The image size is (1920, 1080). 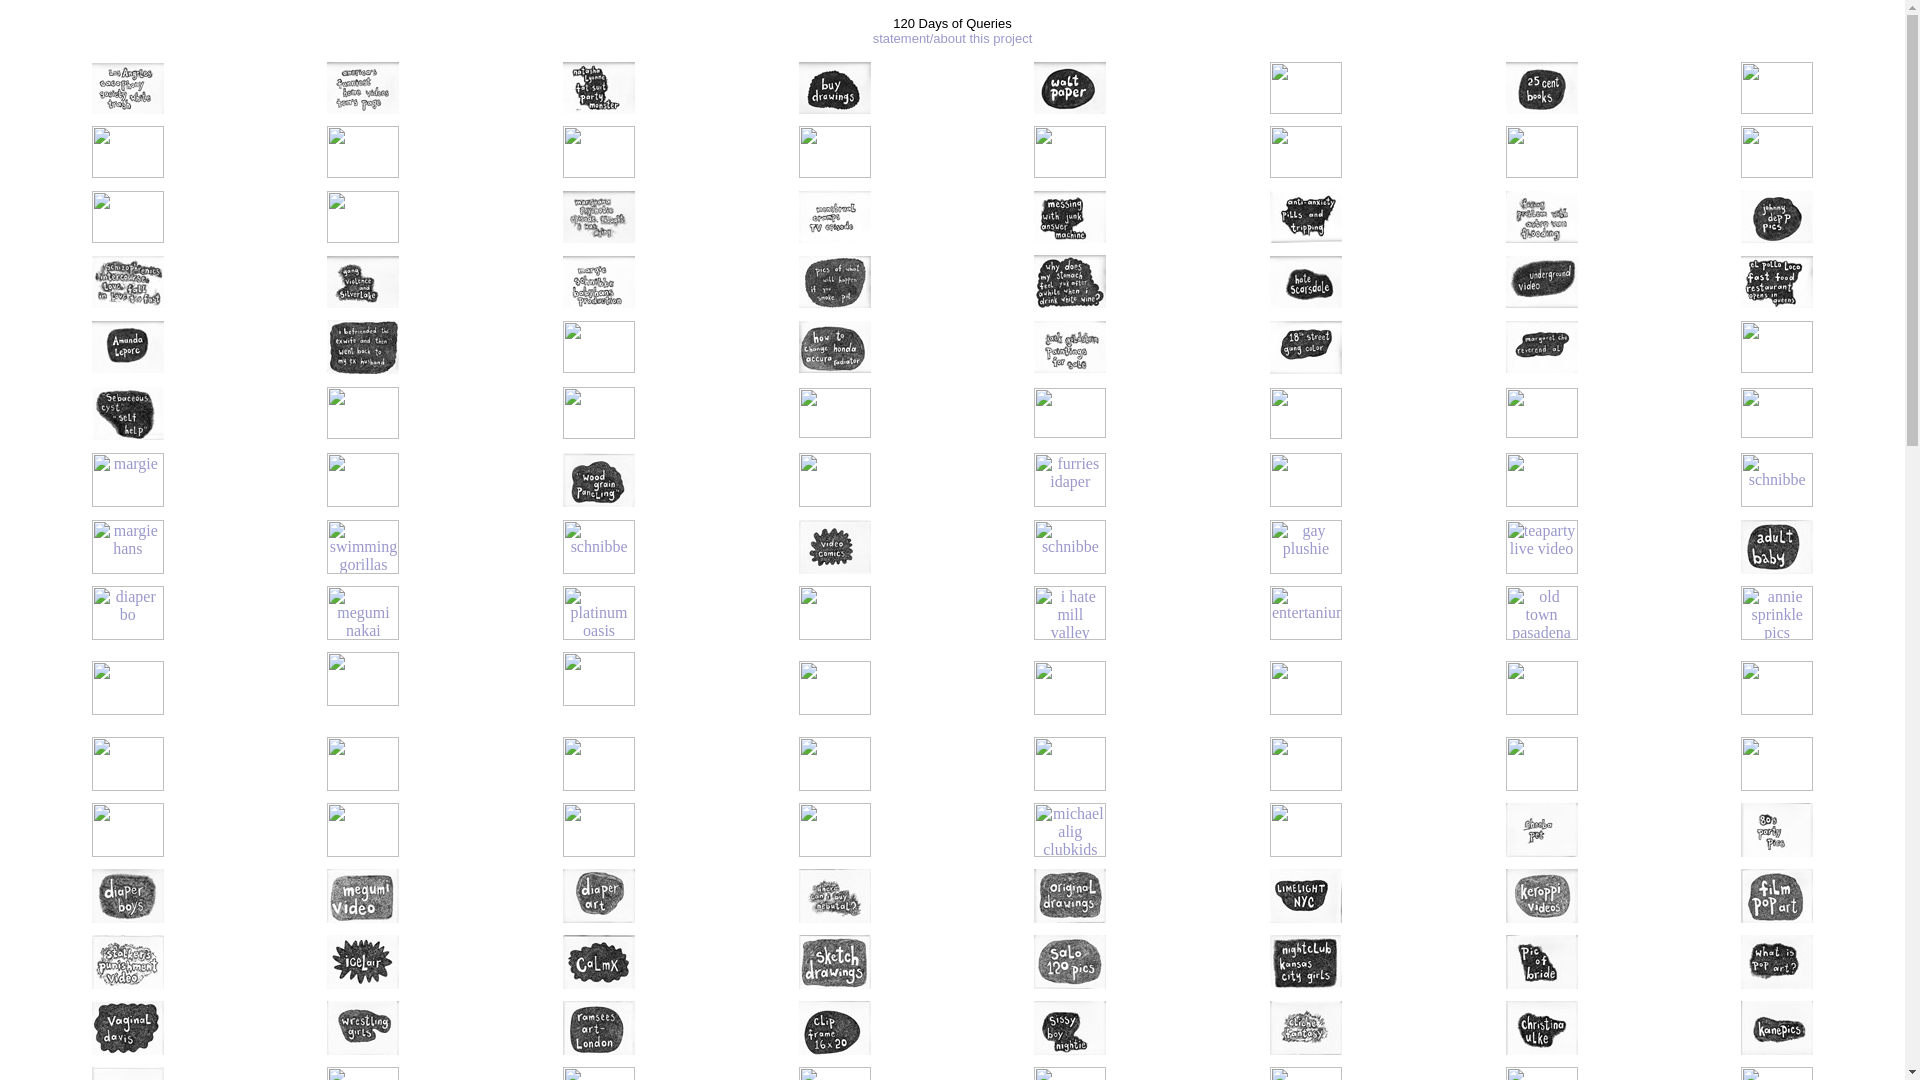 What do you see at coordinates (953, 38) in the screenshot?
I see `statement/about this project` at bounding box center [953, 38].